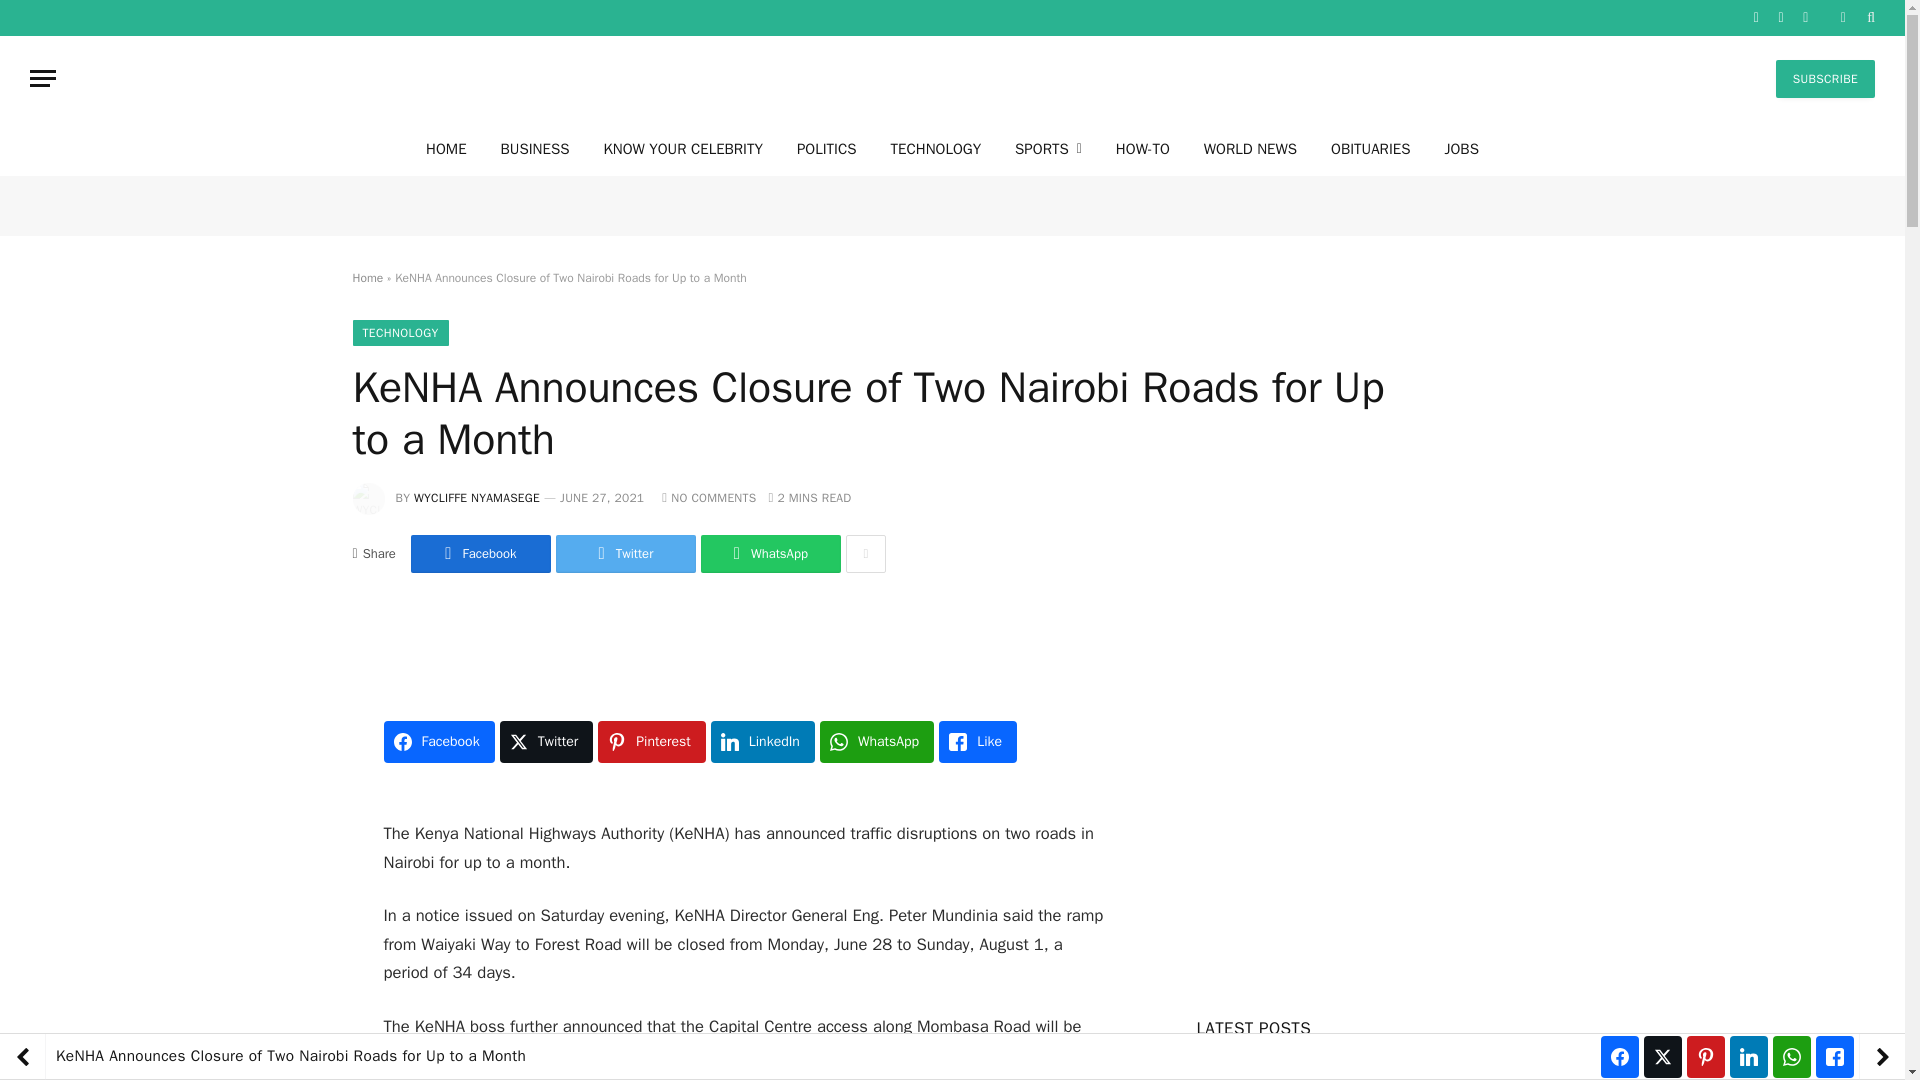 The width and height of the screenshot is (1920, 1080). What do you see at coordinates (1826, 79) in the screenshot?
I see `SUBSCRIBE` at bounding box center [1826, 79].